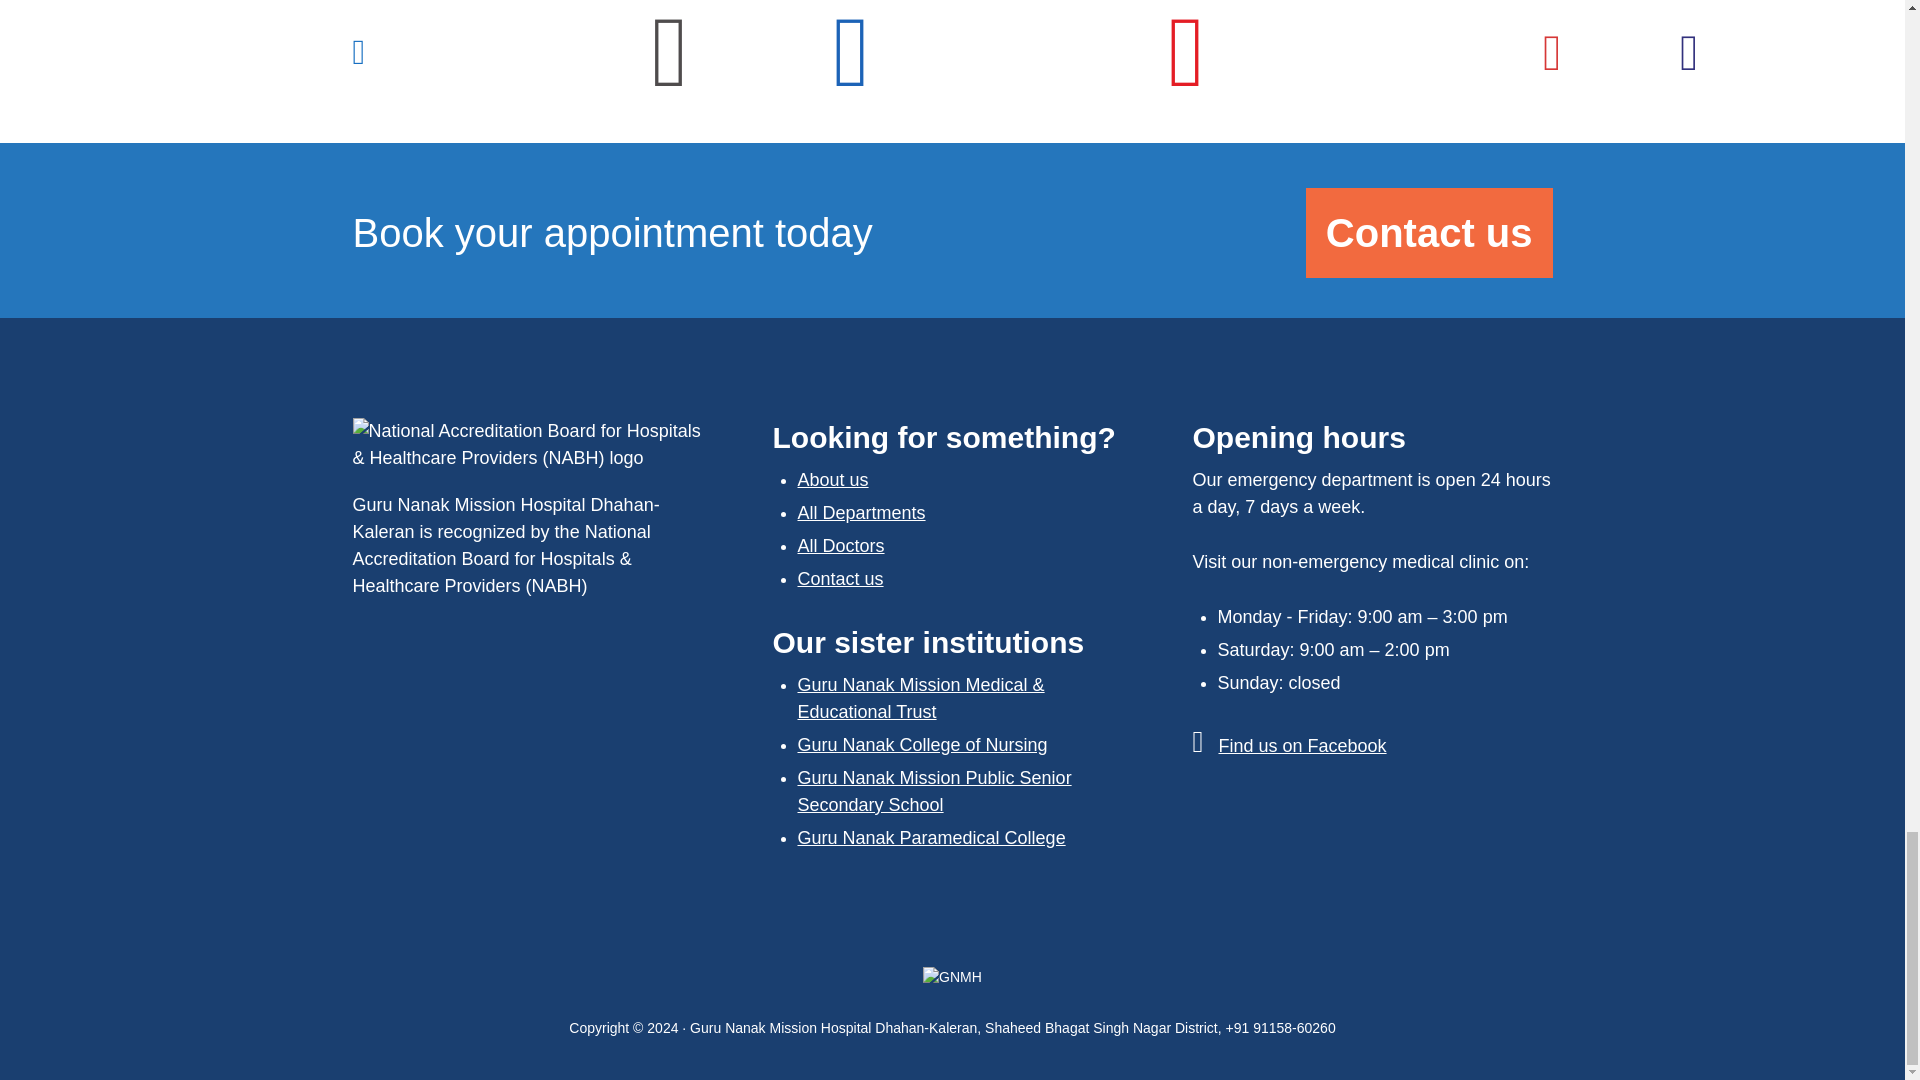 The height and width of the screenshot is (1080, 1920). What do you see at coordinates (862, 512) in the screenshot?
I see `All Departments` at bounding box center [862, 512].